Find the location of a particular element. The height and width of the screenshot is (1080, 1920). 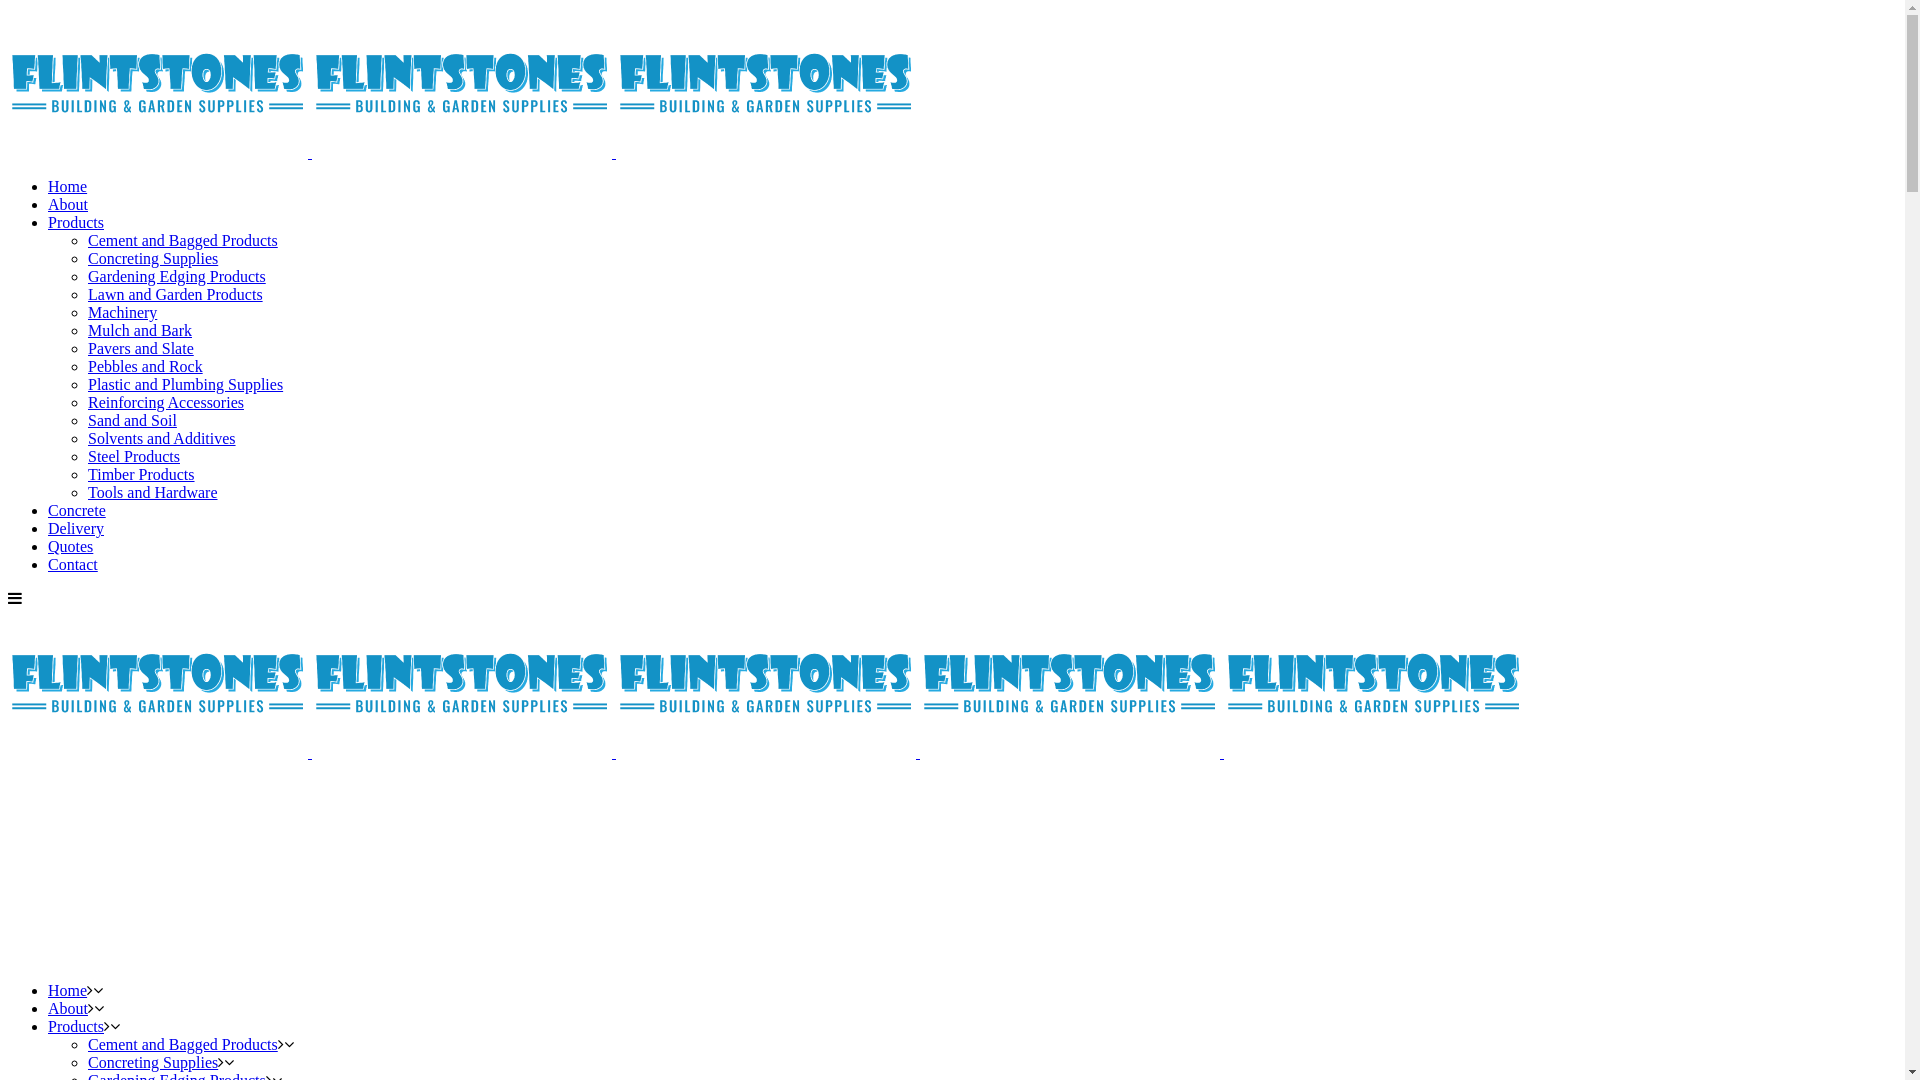

About is located at coordinates (68, 204).